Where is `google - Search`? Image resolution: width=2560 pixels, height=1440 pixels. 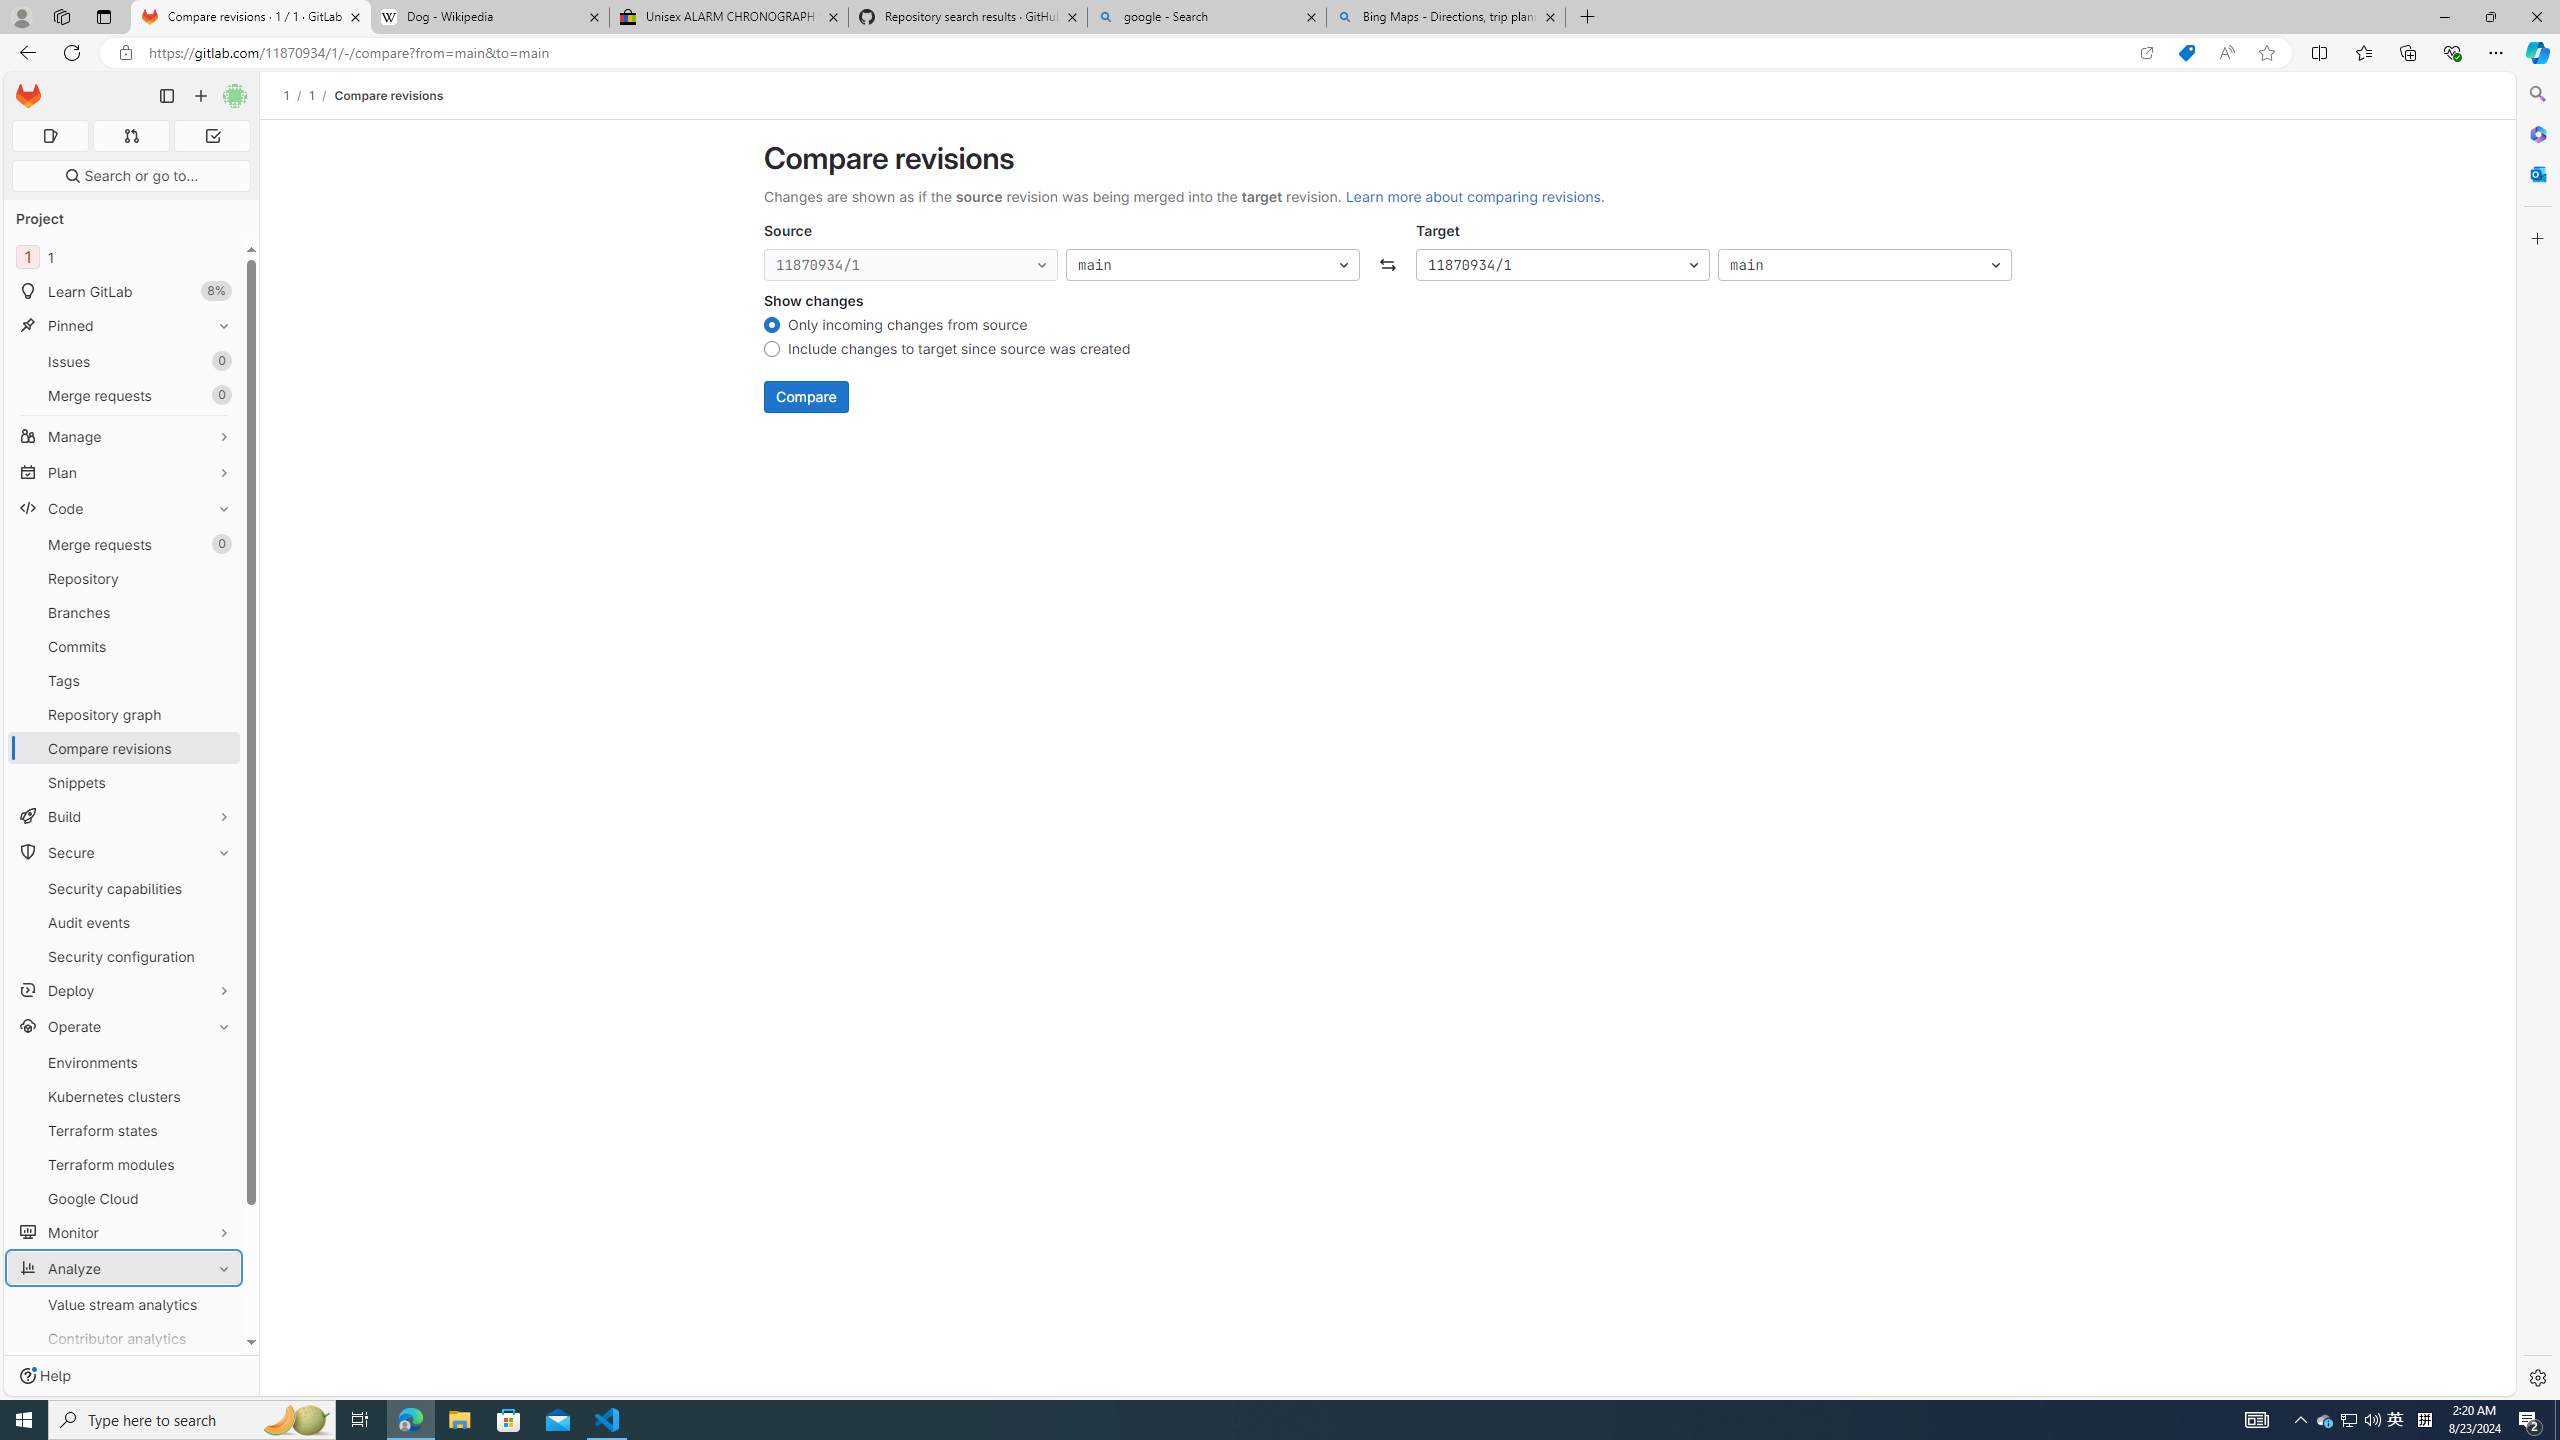 google - Search is located at coordinates (1205, 17).